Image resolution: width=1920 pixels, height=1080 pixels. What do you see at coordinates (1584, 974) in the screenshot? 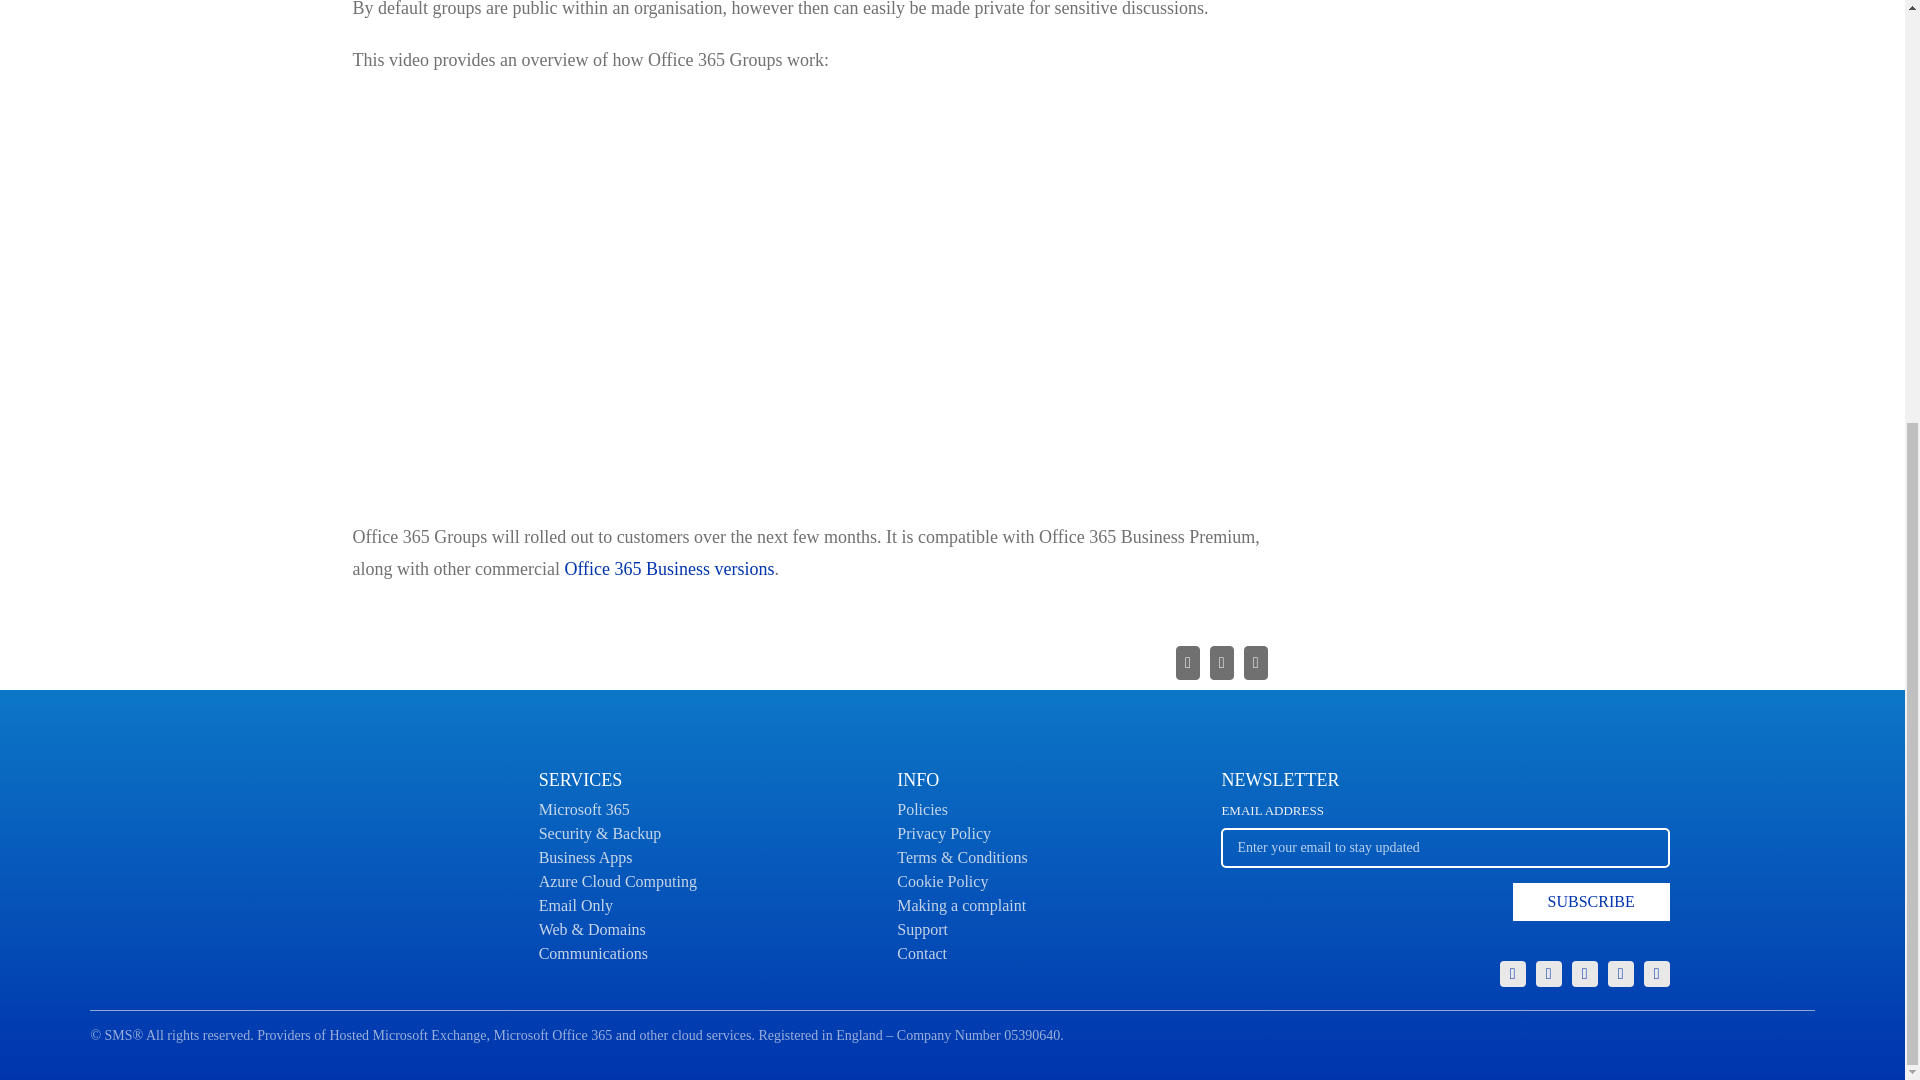
I see `Facebook` at bounding box center [1584, 974].